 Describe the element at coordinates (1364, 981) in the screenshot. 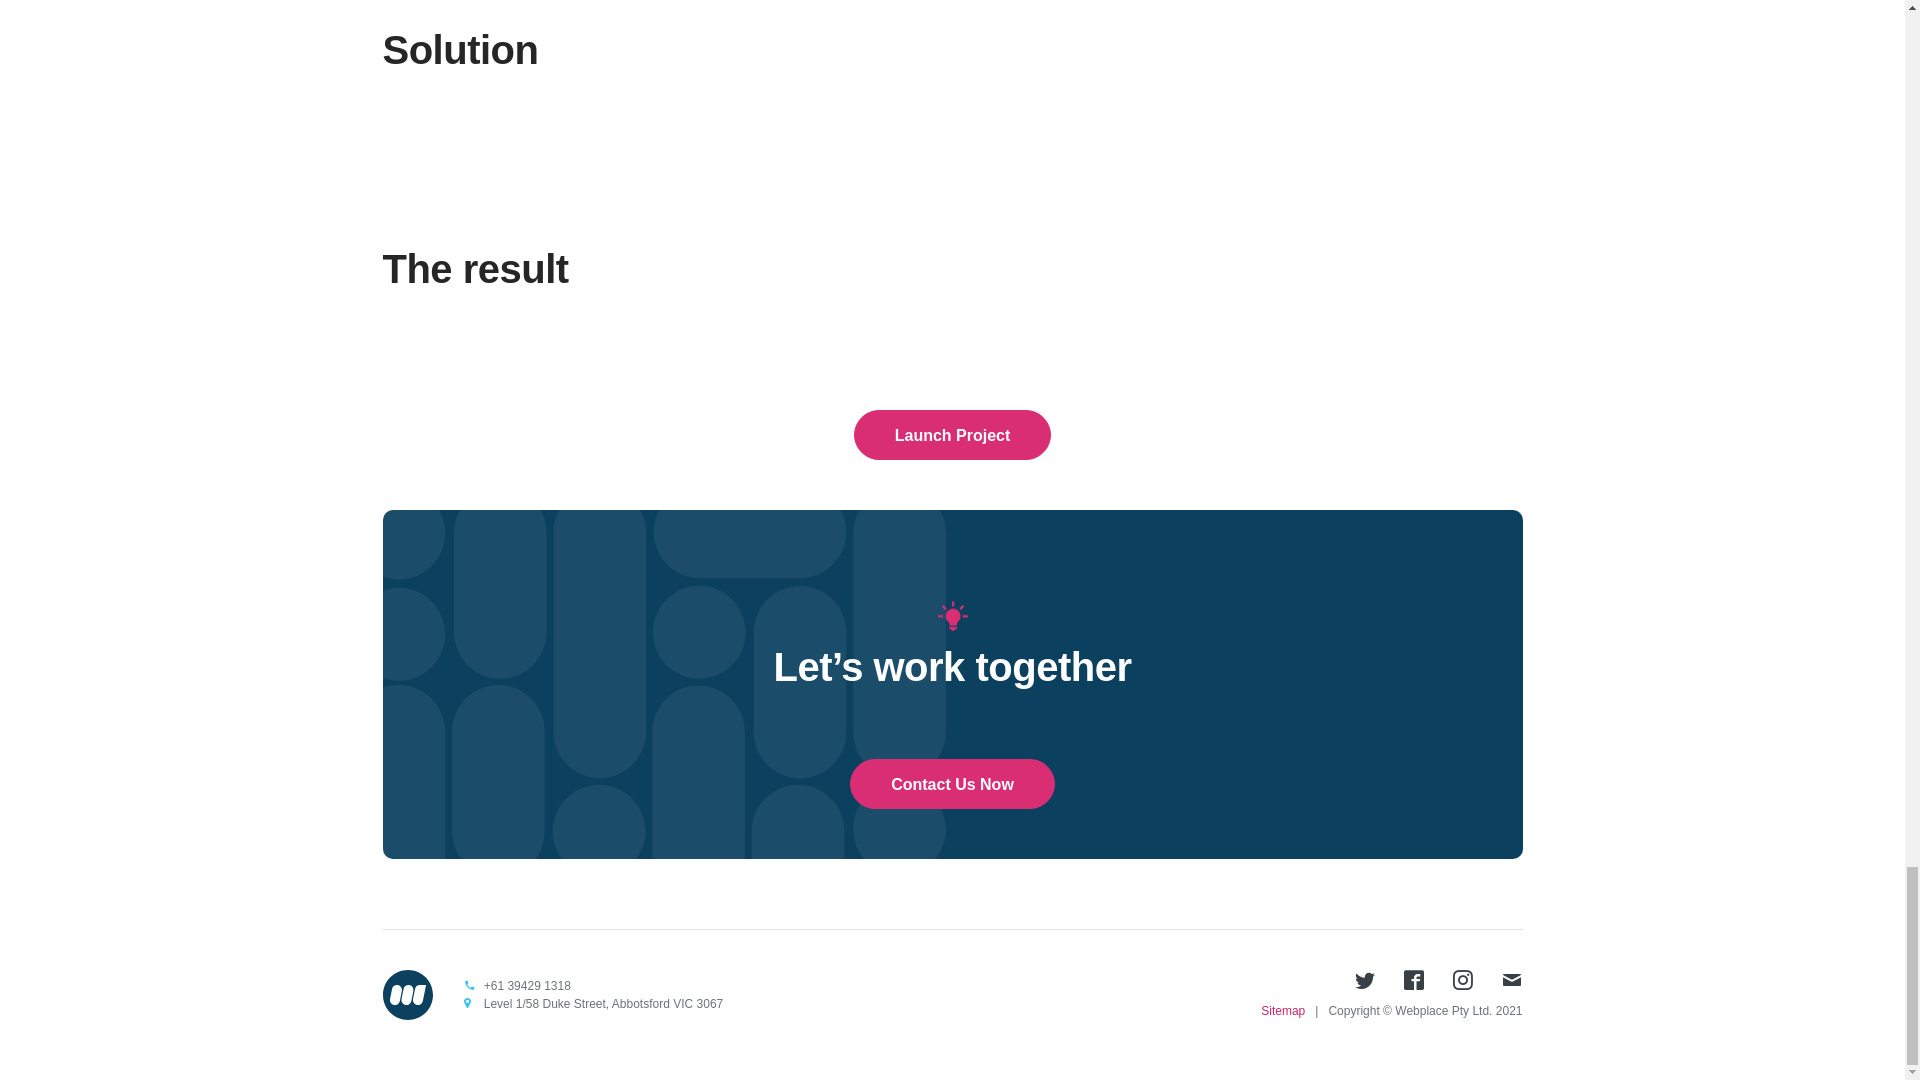

I see `twitter` at that location.